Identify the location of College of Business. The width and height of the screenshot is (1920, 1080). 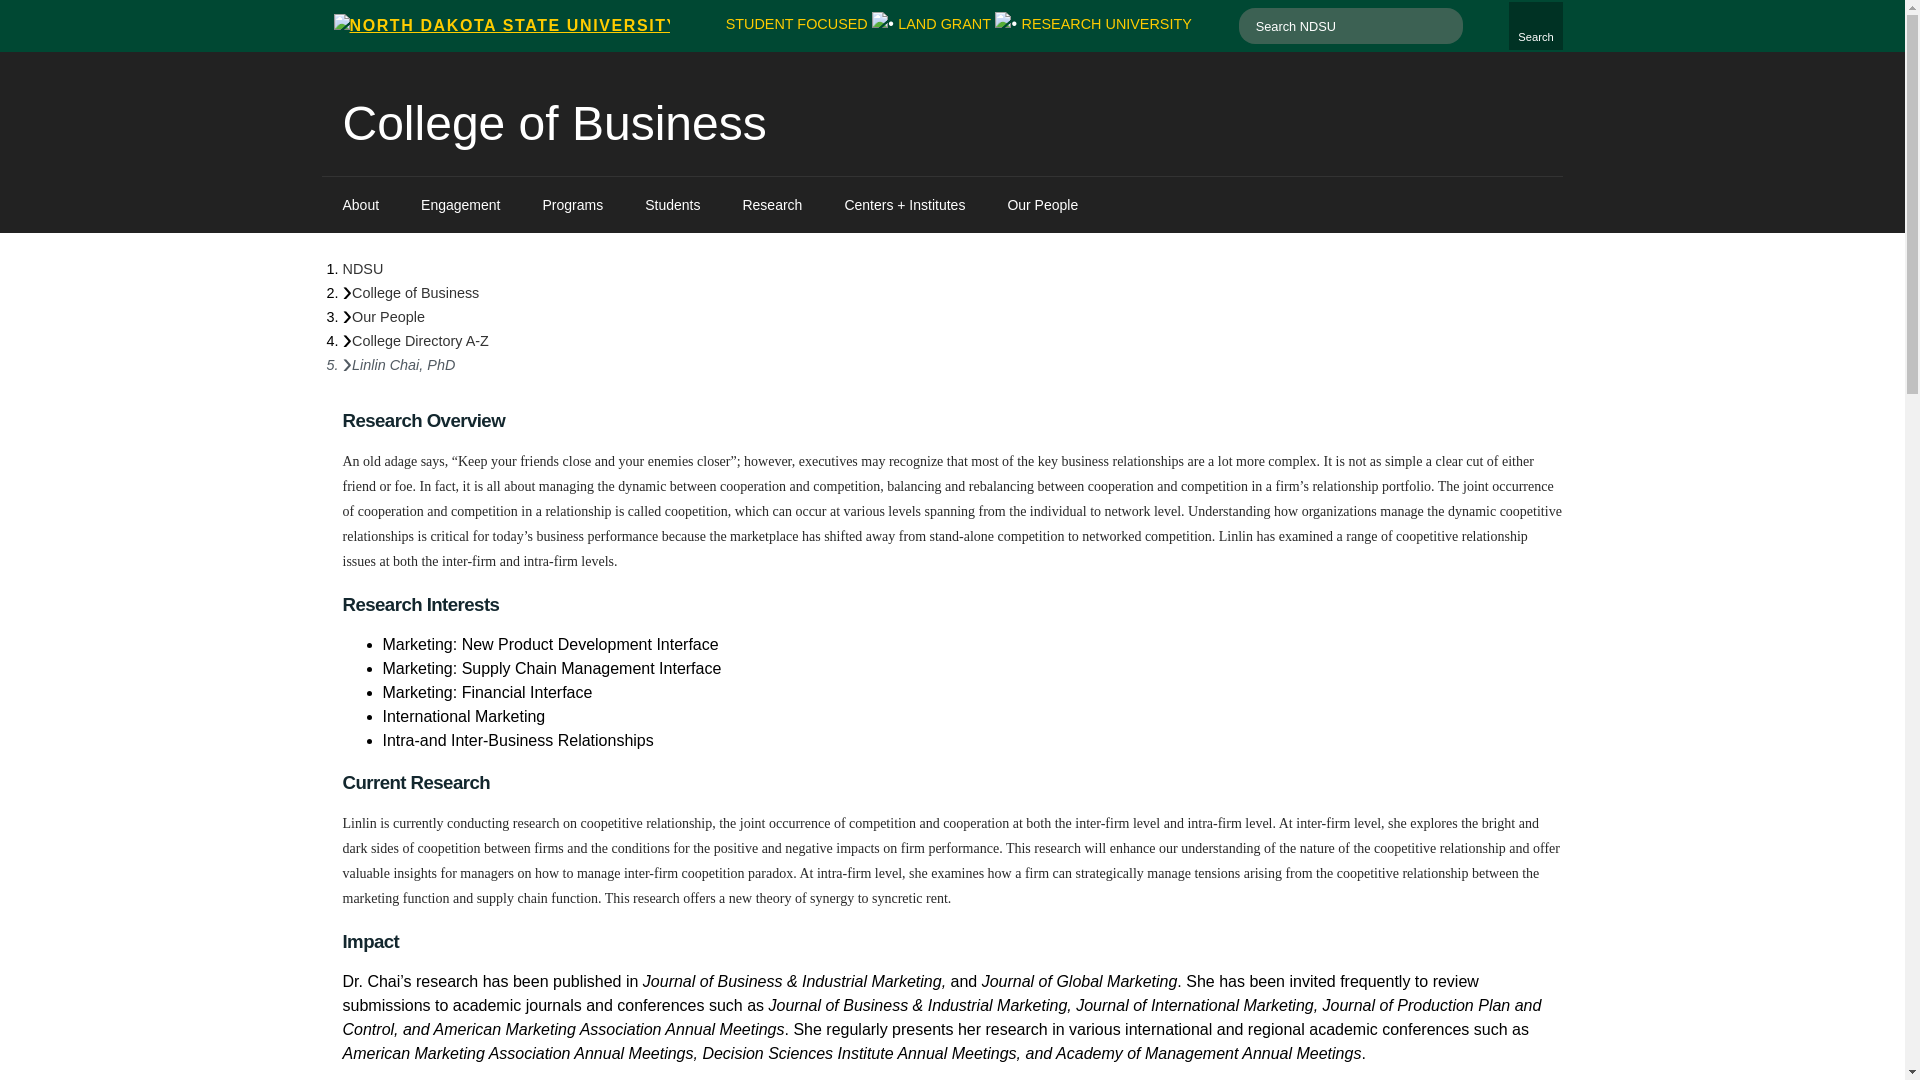
(362, 205).